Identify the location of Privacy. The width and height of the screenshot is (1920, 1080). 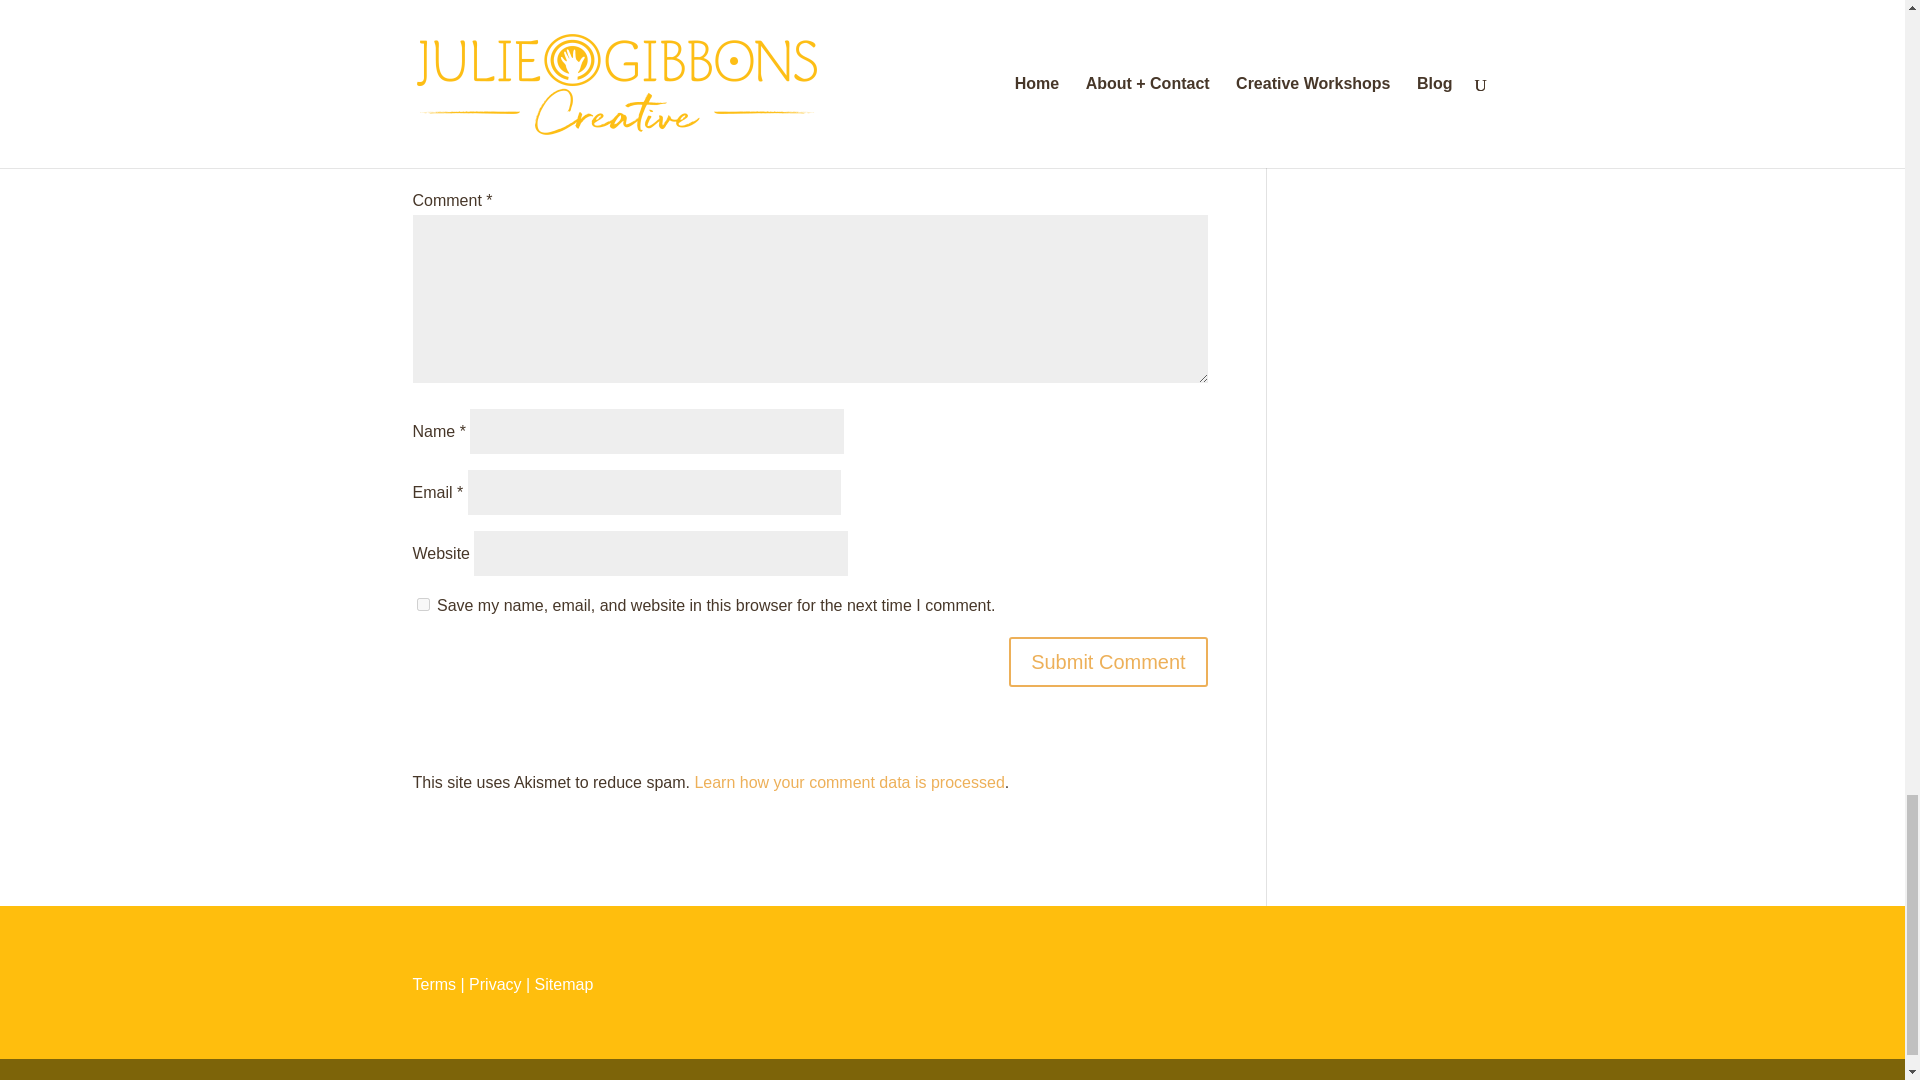
(494, 984).